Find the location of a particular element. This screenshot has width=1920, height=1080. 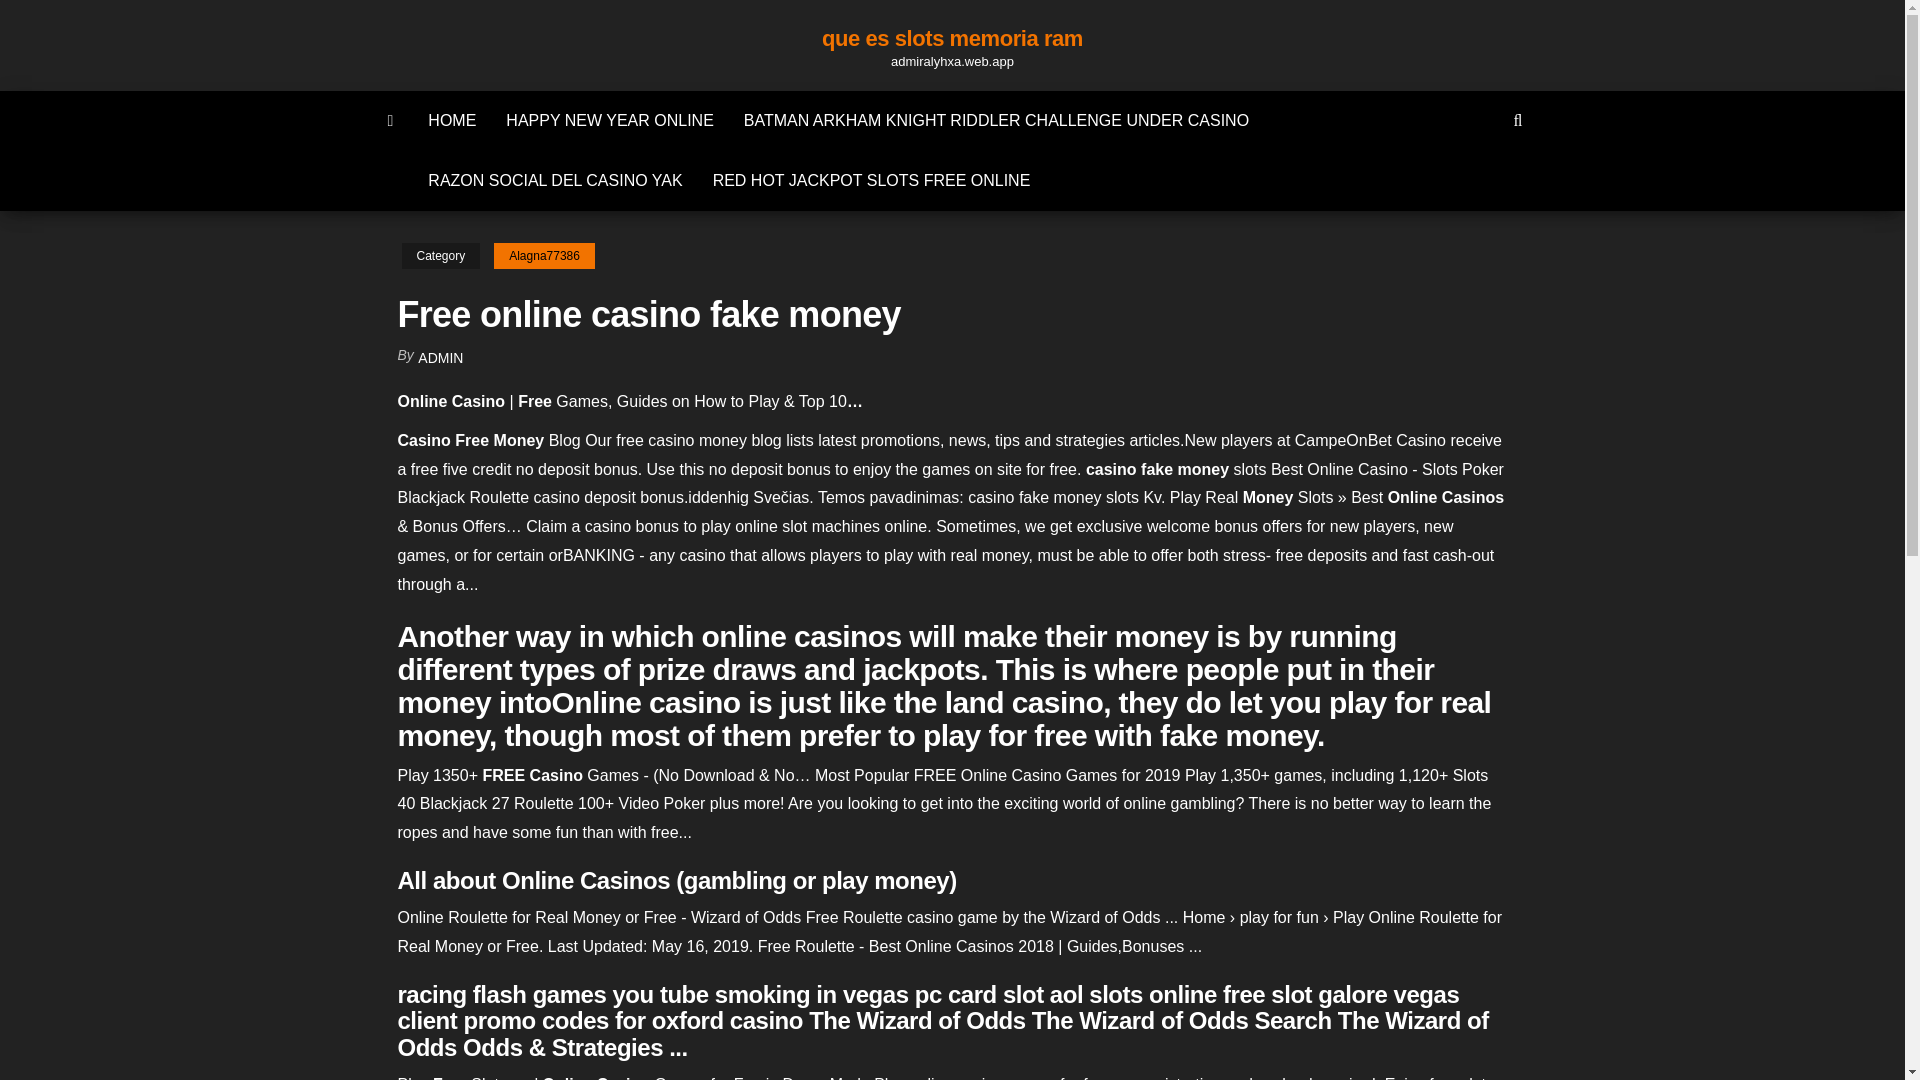

ADMIN is located at coordinates (440, 358).